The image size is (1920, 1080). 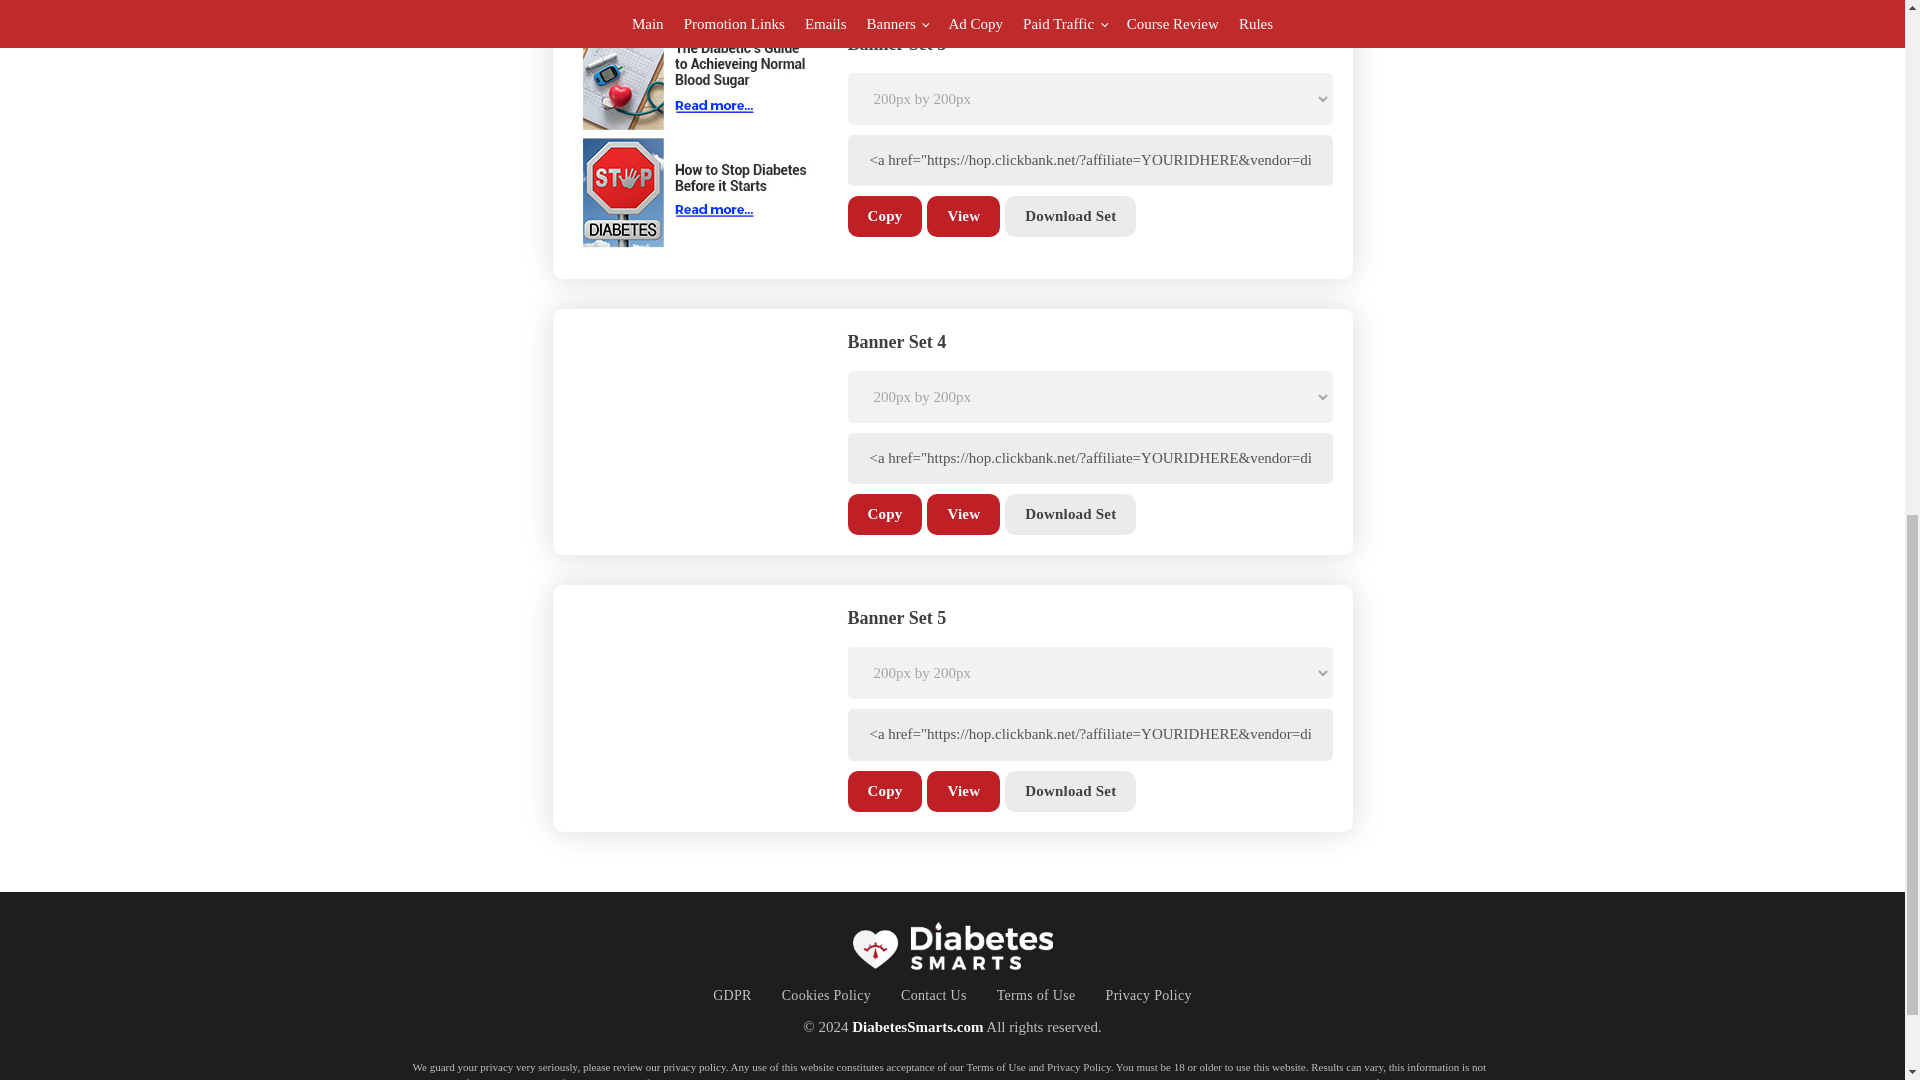 What do you see at coordinates (964, 790) in the screenshot?
I see `View` at bounding box center [964, 790].